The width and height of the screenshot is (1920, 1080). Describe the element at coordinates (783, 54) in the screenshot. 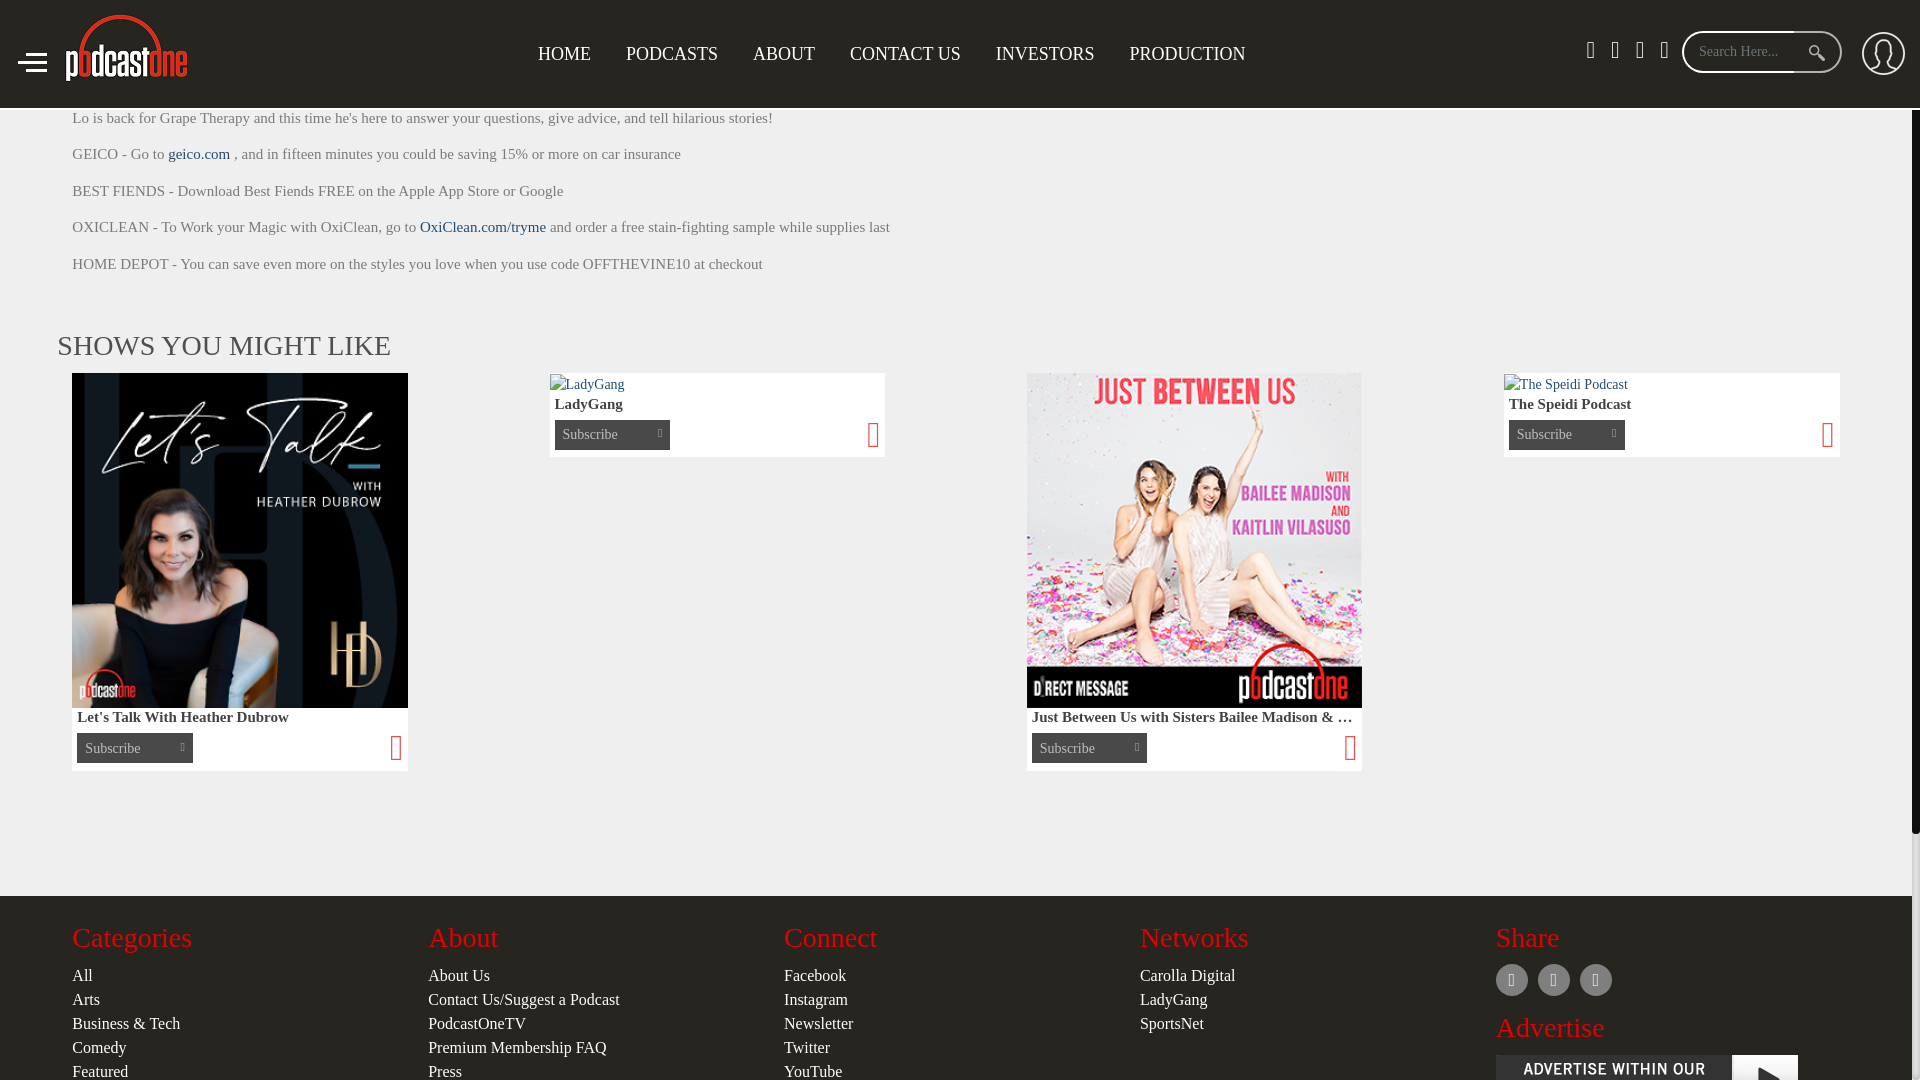

I see `ABOUT` at that location.